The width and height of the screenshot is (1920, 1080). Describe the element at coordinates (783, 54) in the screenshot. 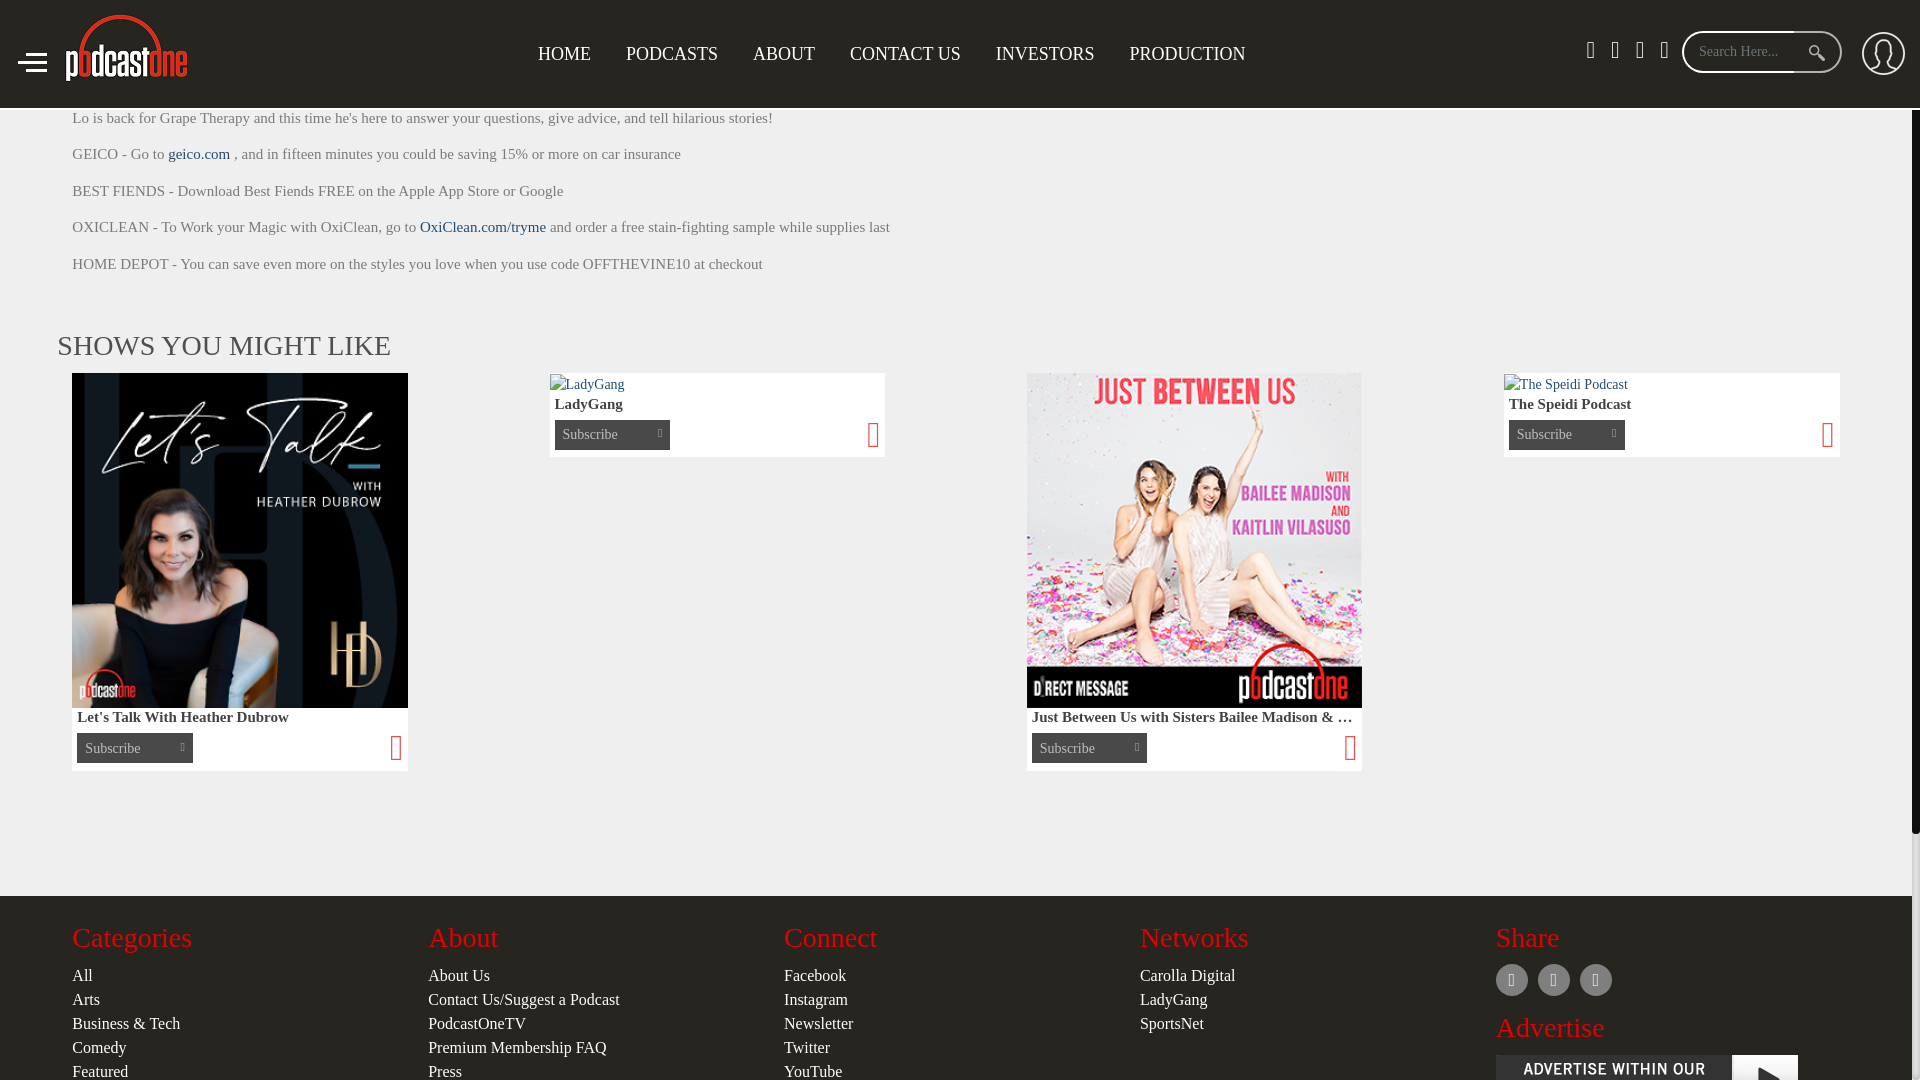

I see `ABOUT` at that location.